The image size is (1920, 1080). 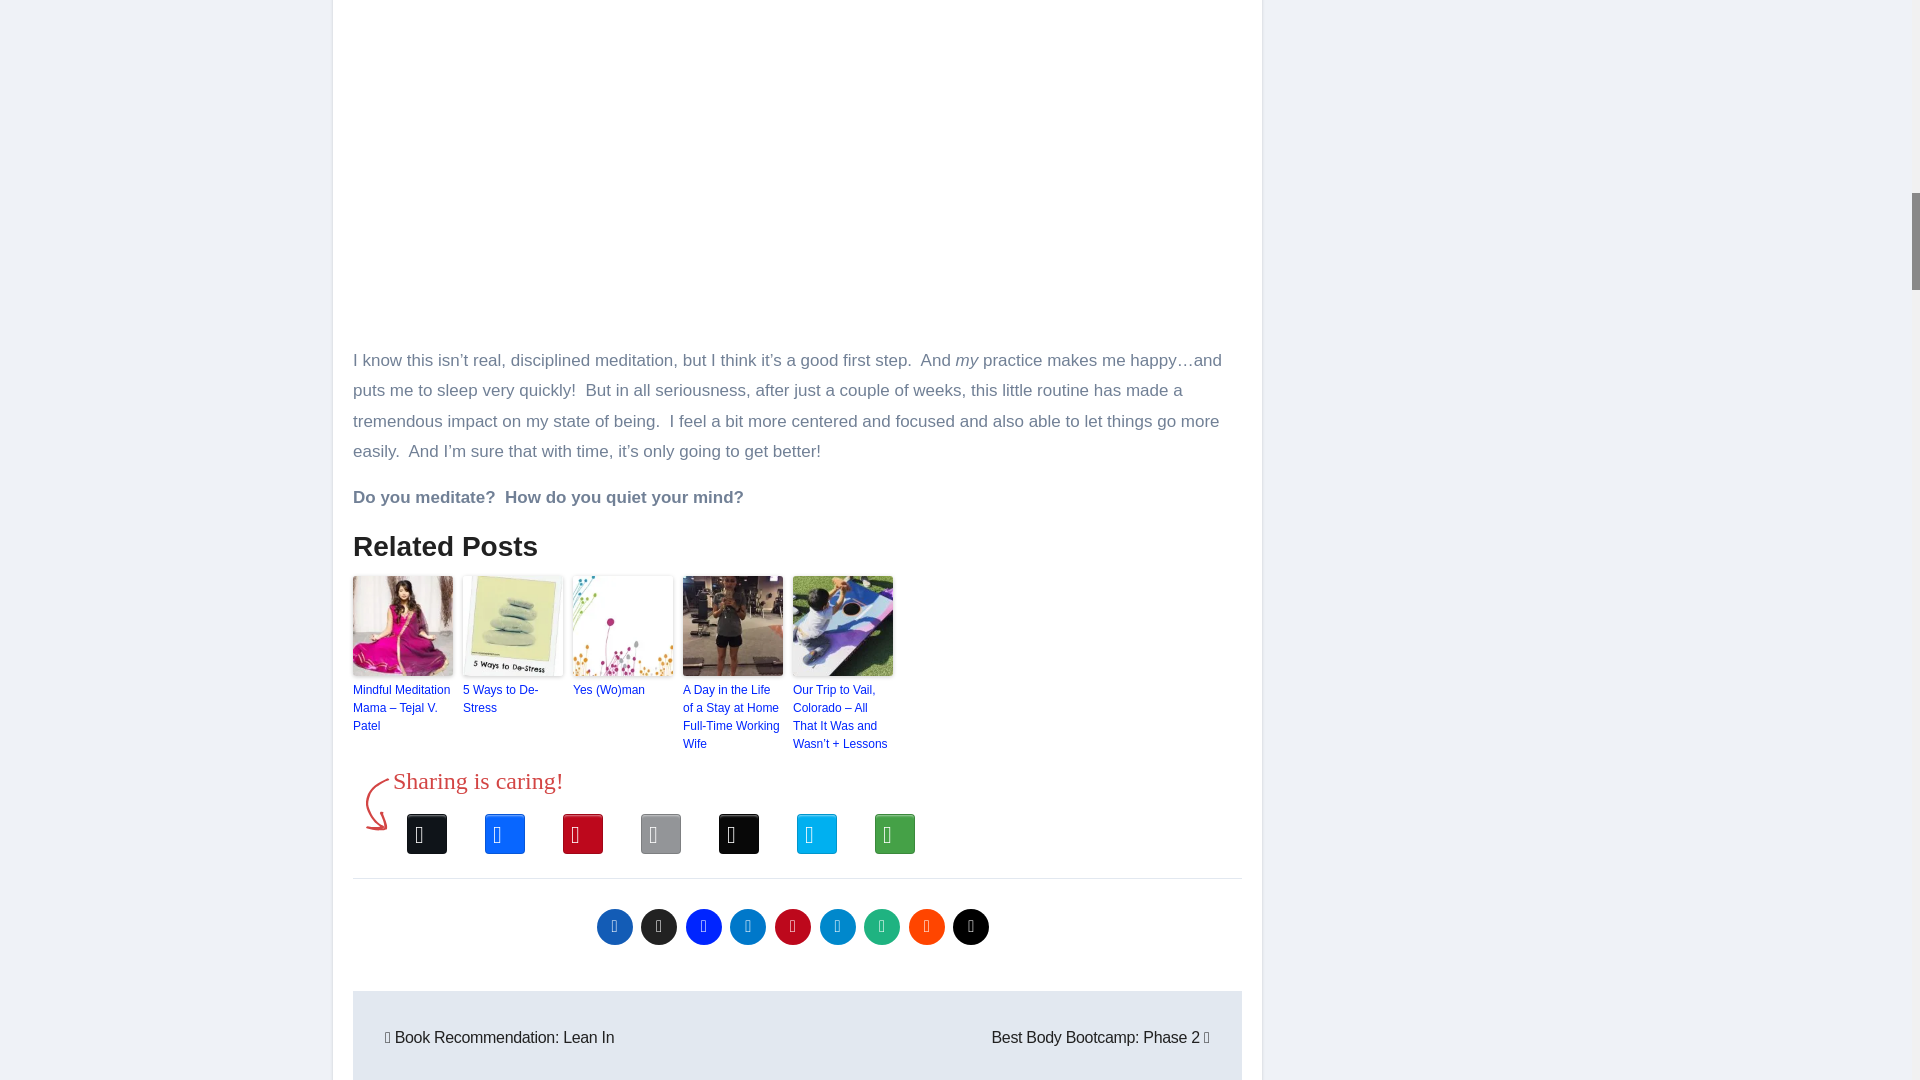 What do you see at coordinates (796, 165) in the screenshot?
I see `Venice 026` at bounding box center [796, 165].